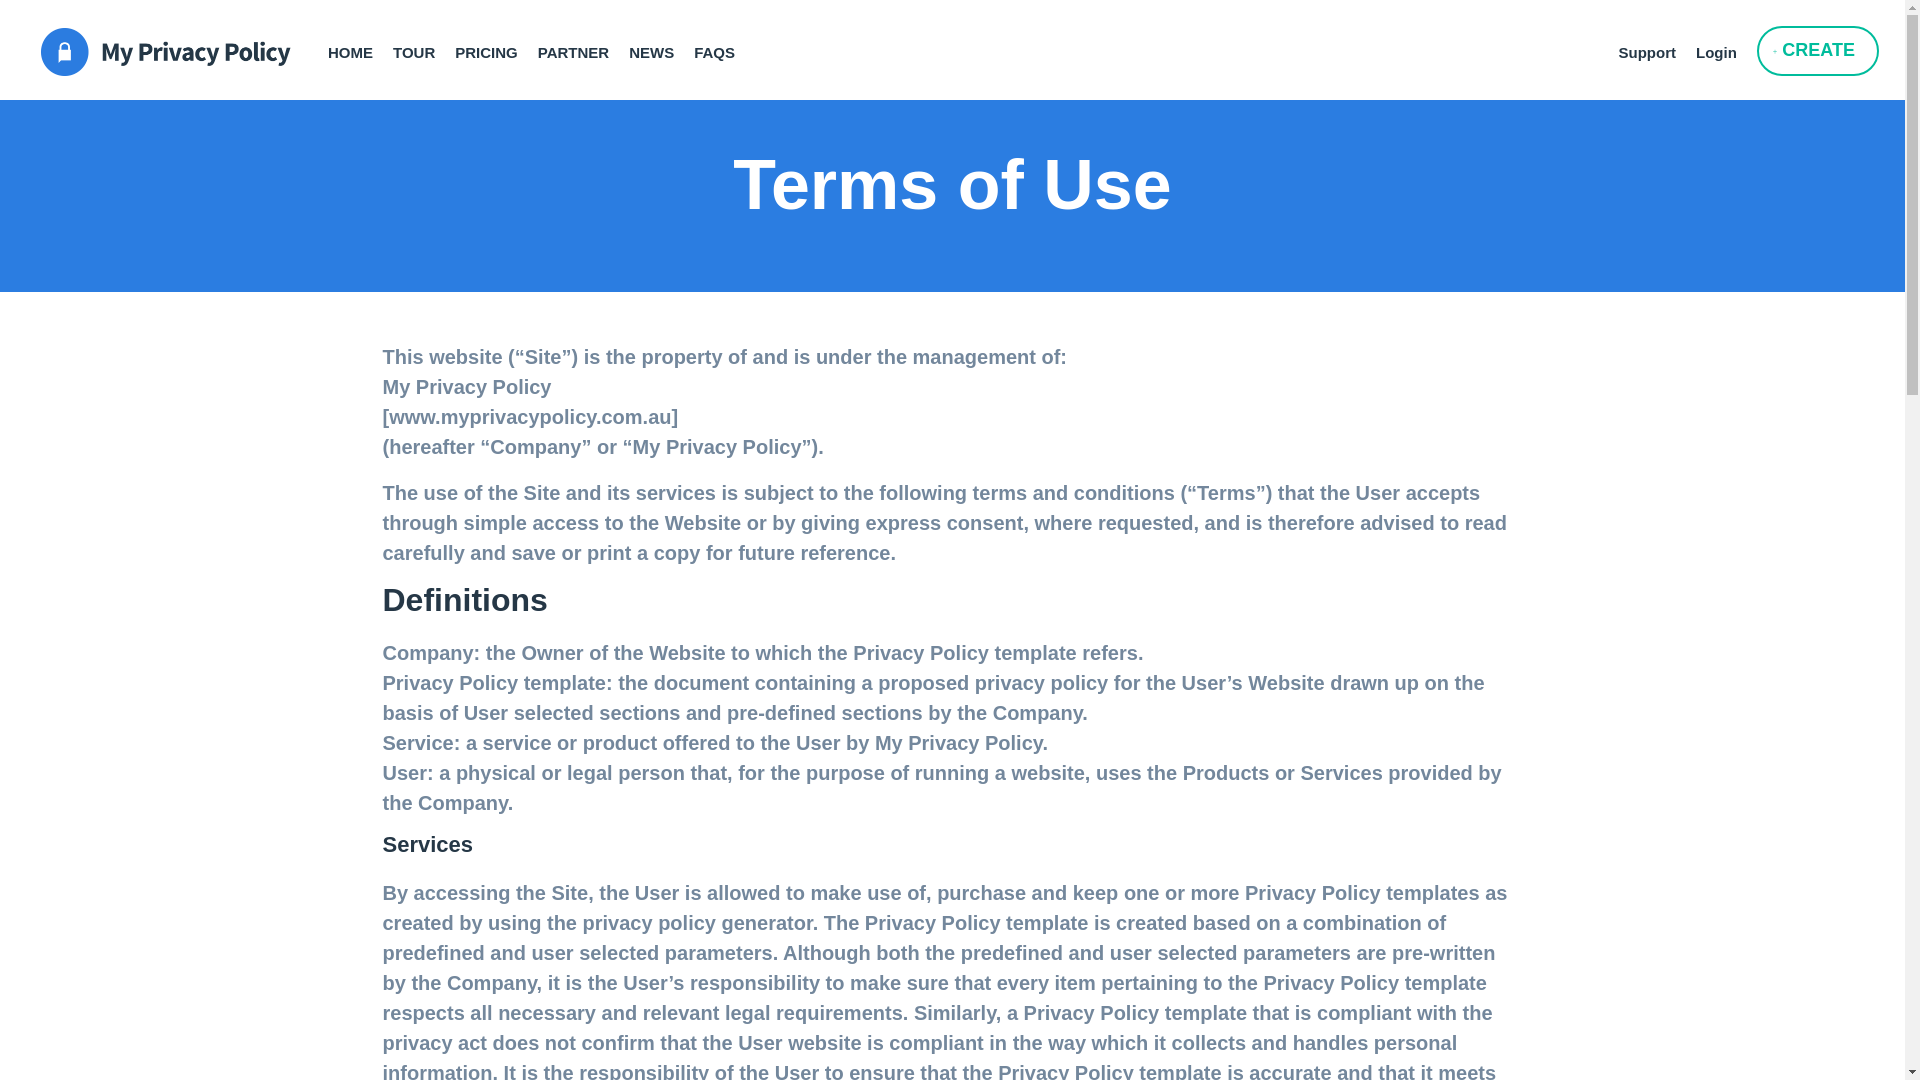 The width and height of the screenshot is (1920, 1080). Describe the element at coordinates (360, 44) in the screenshot. I see `HOME` at that location.